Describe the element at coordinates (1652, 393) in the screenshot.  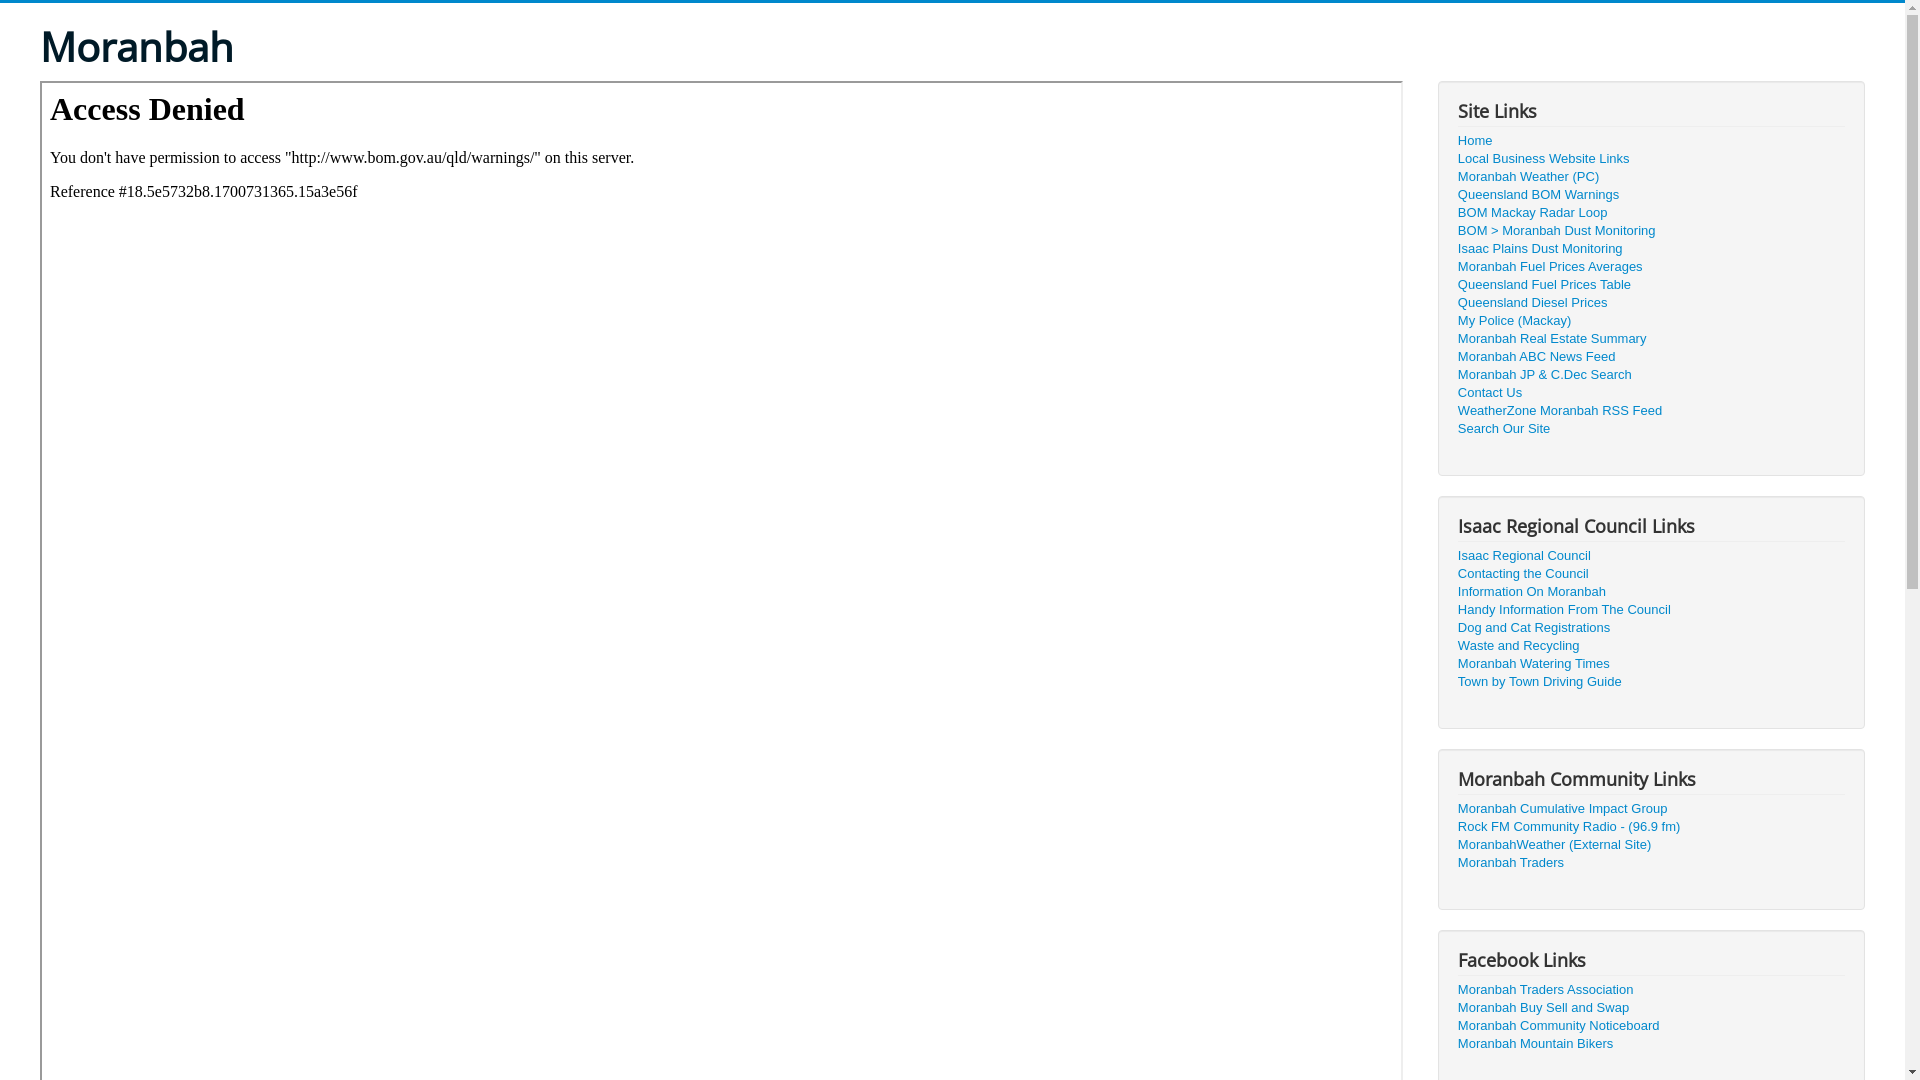
I see `Contact Us` at that location.